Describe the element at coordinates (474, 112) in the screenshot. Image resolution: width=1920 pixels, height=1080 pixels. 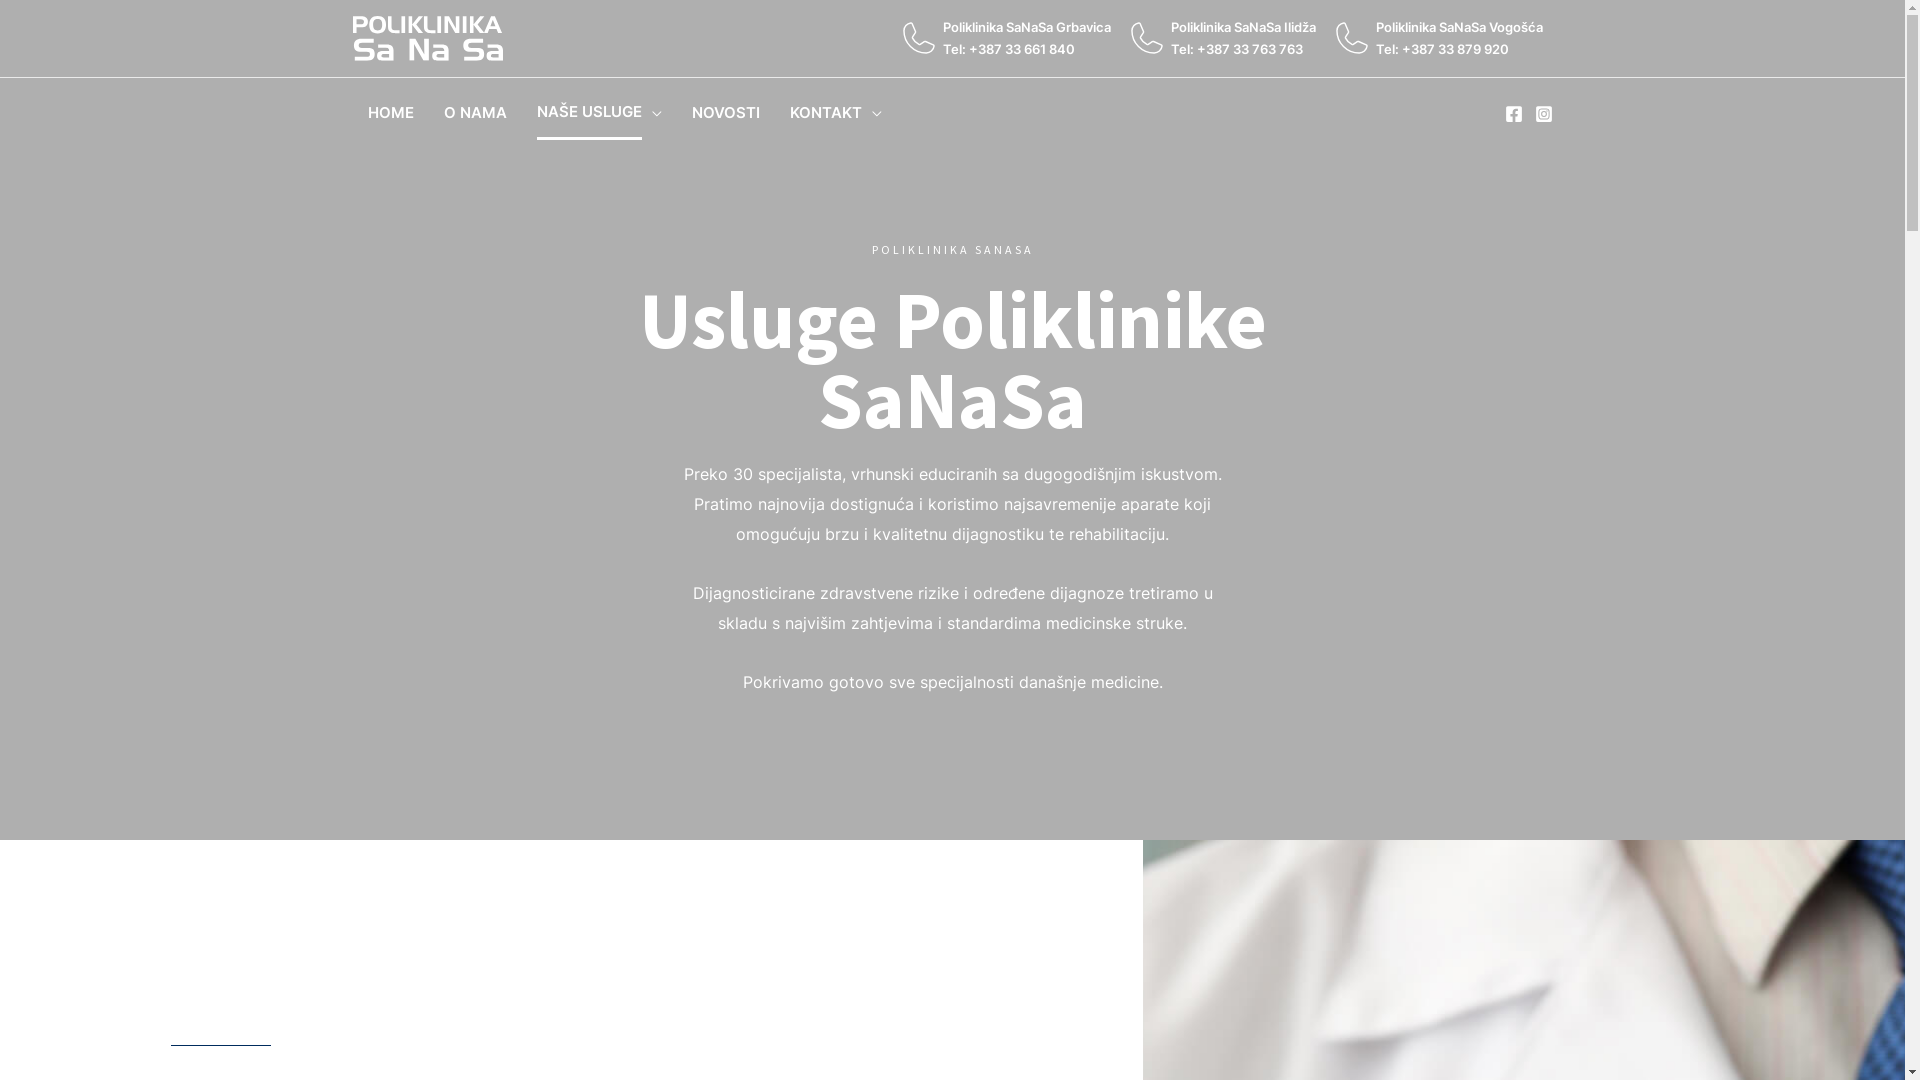
I see `O NAMA` at that location.